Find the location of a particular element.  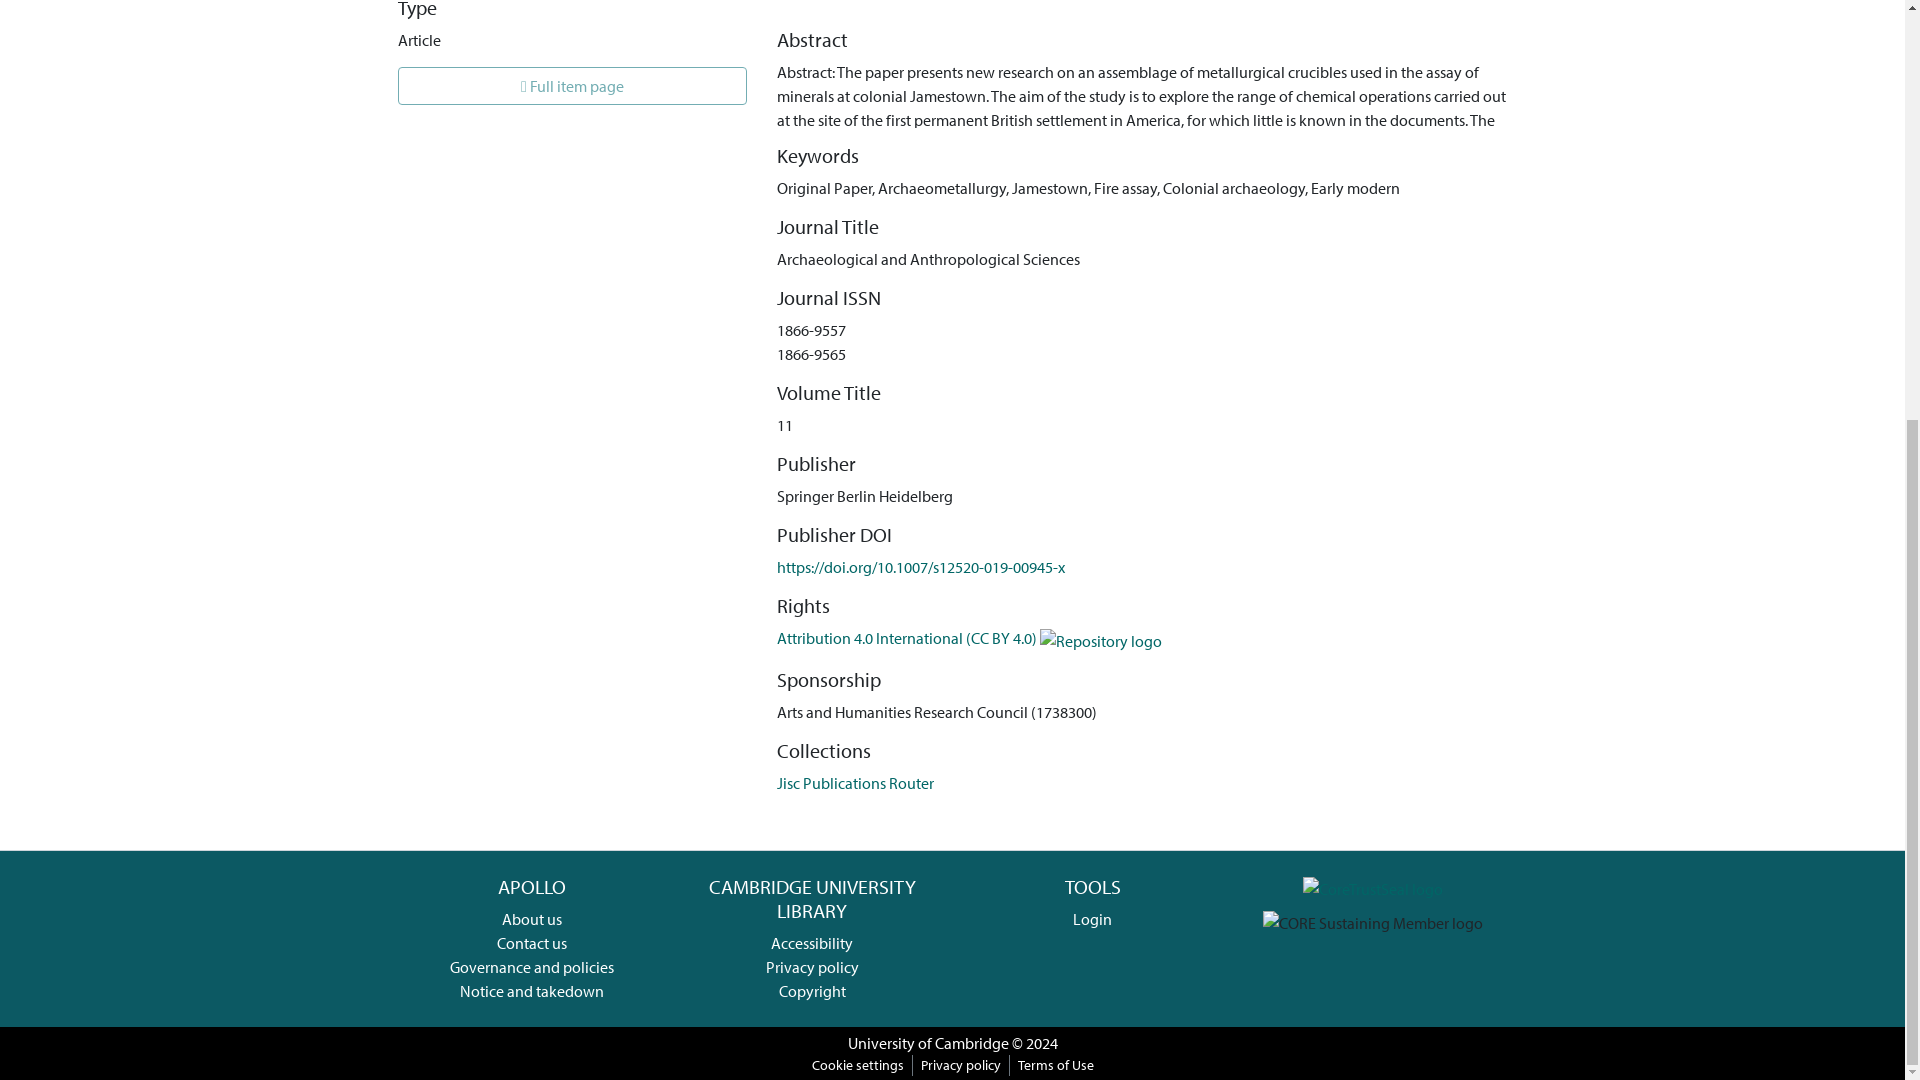

Full item page is located at coordinates (572, 85).